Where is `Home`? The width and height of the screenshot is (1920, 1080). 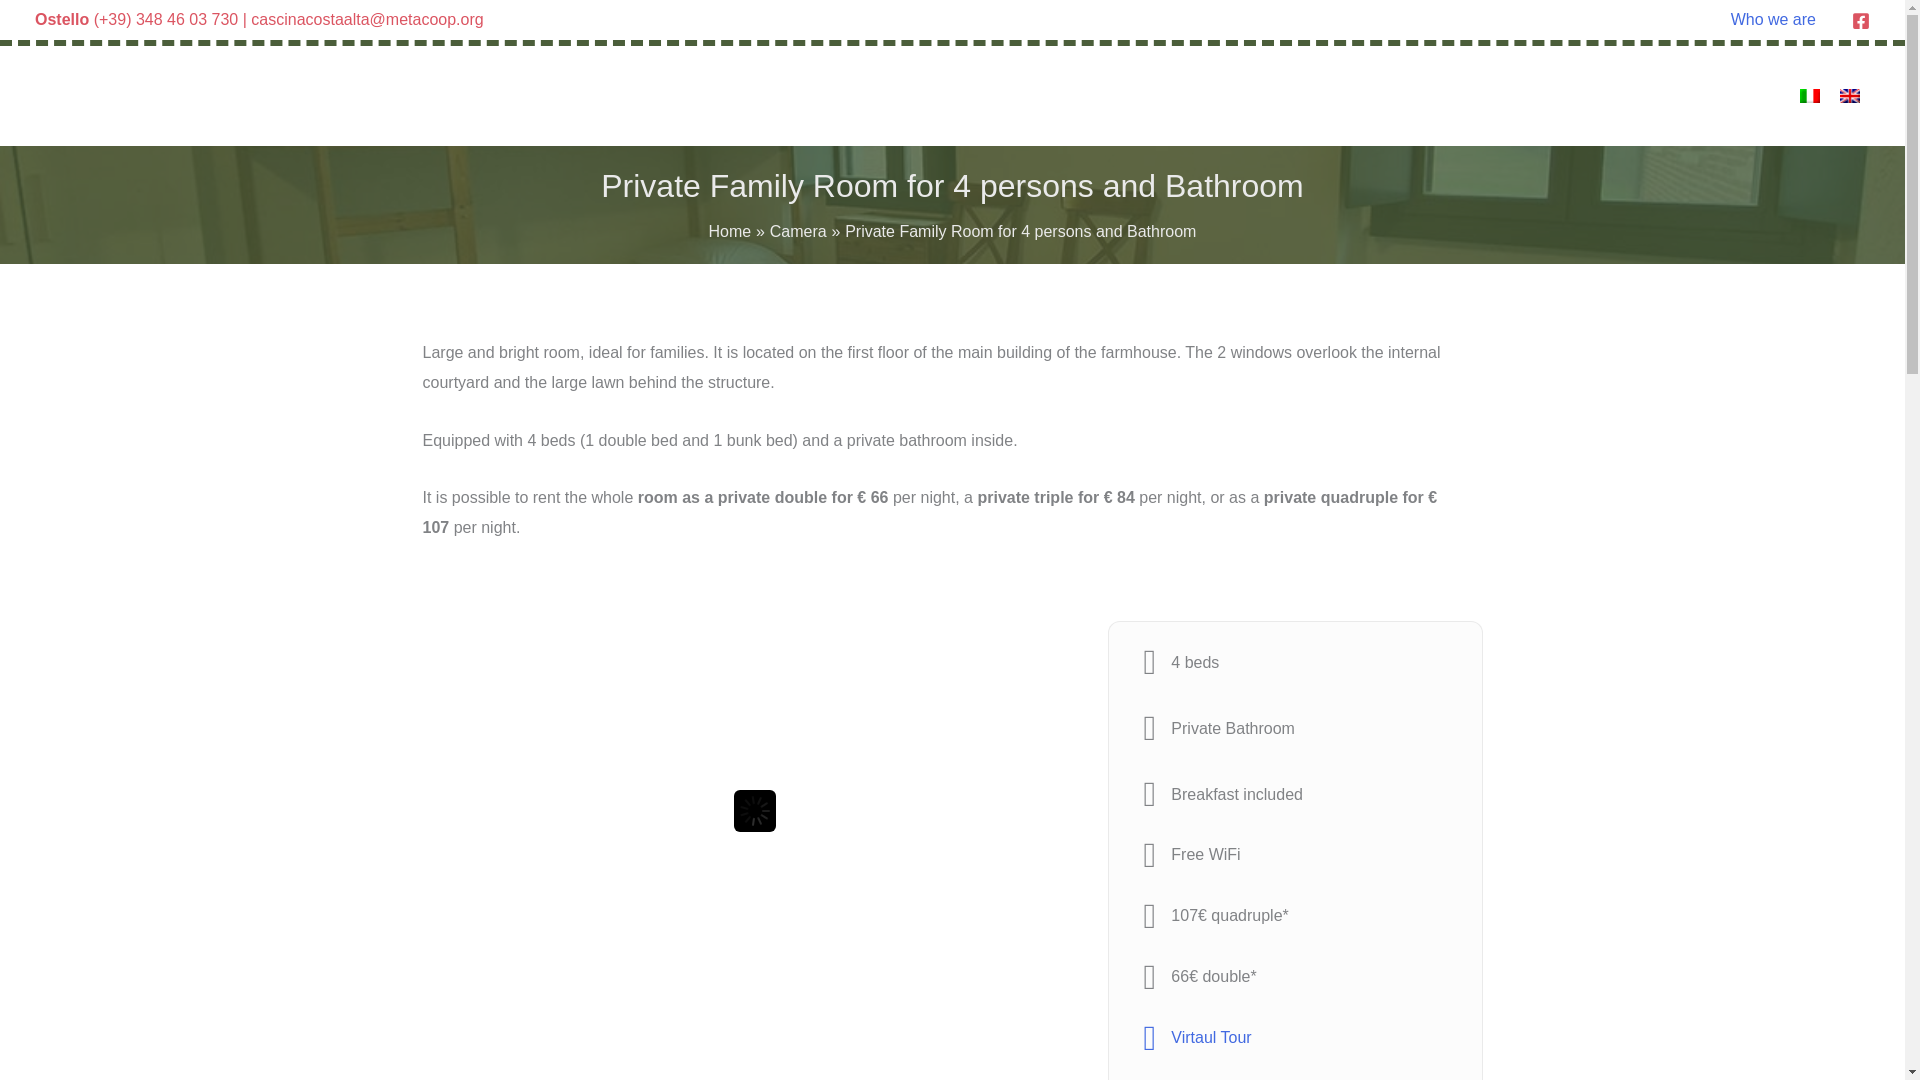 Home is located at coordinates (1024, 95).